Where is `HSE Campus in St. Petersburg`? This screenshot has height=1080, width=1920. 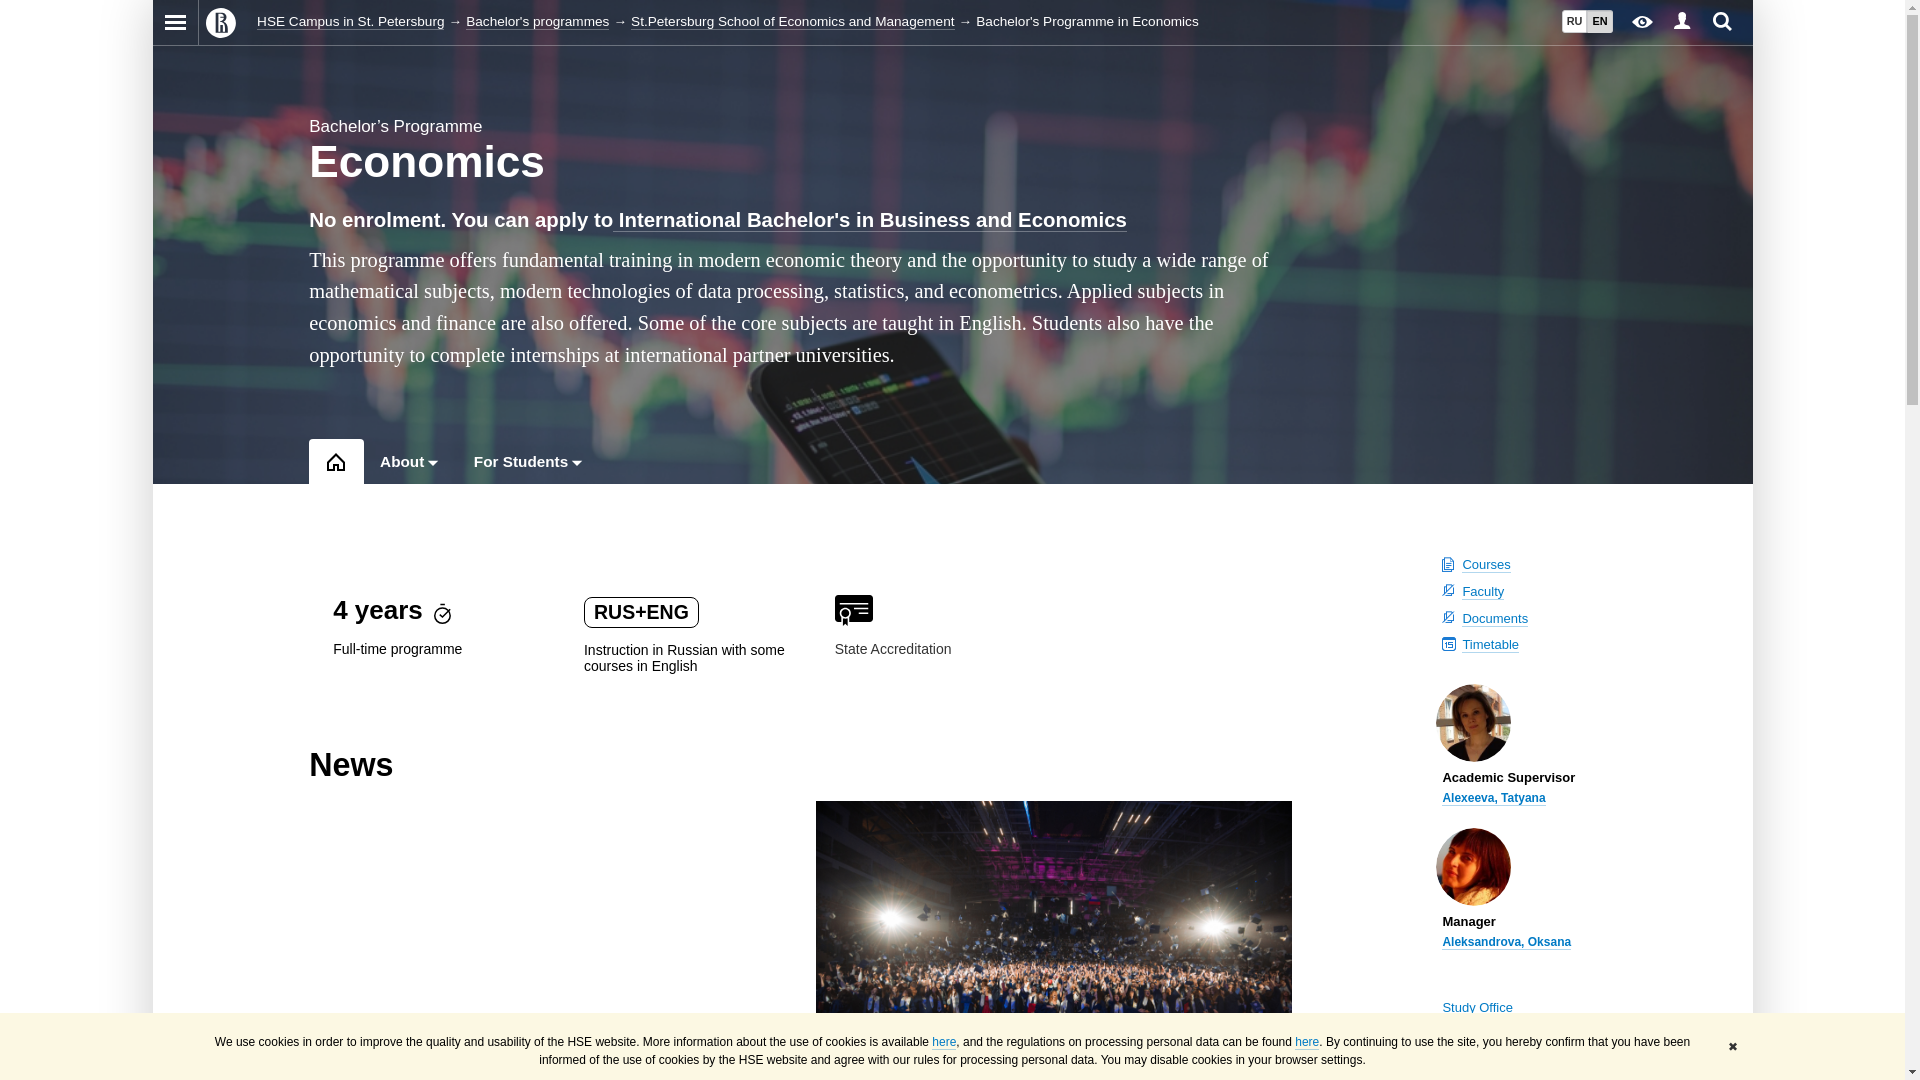
HSE Campus in St. Petersburg is located at coordinates (350, 22).